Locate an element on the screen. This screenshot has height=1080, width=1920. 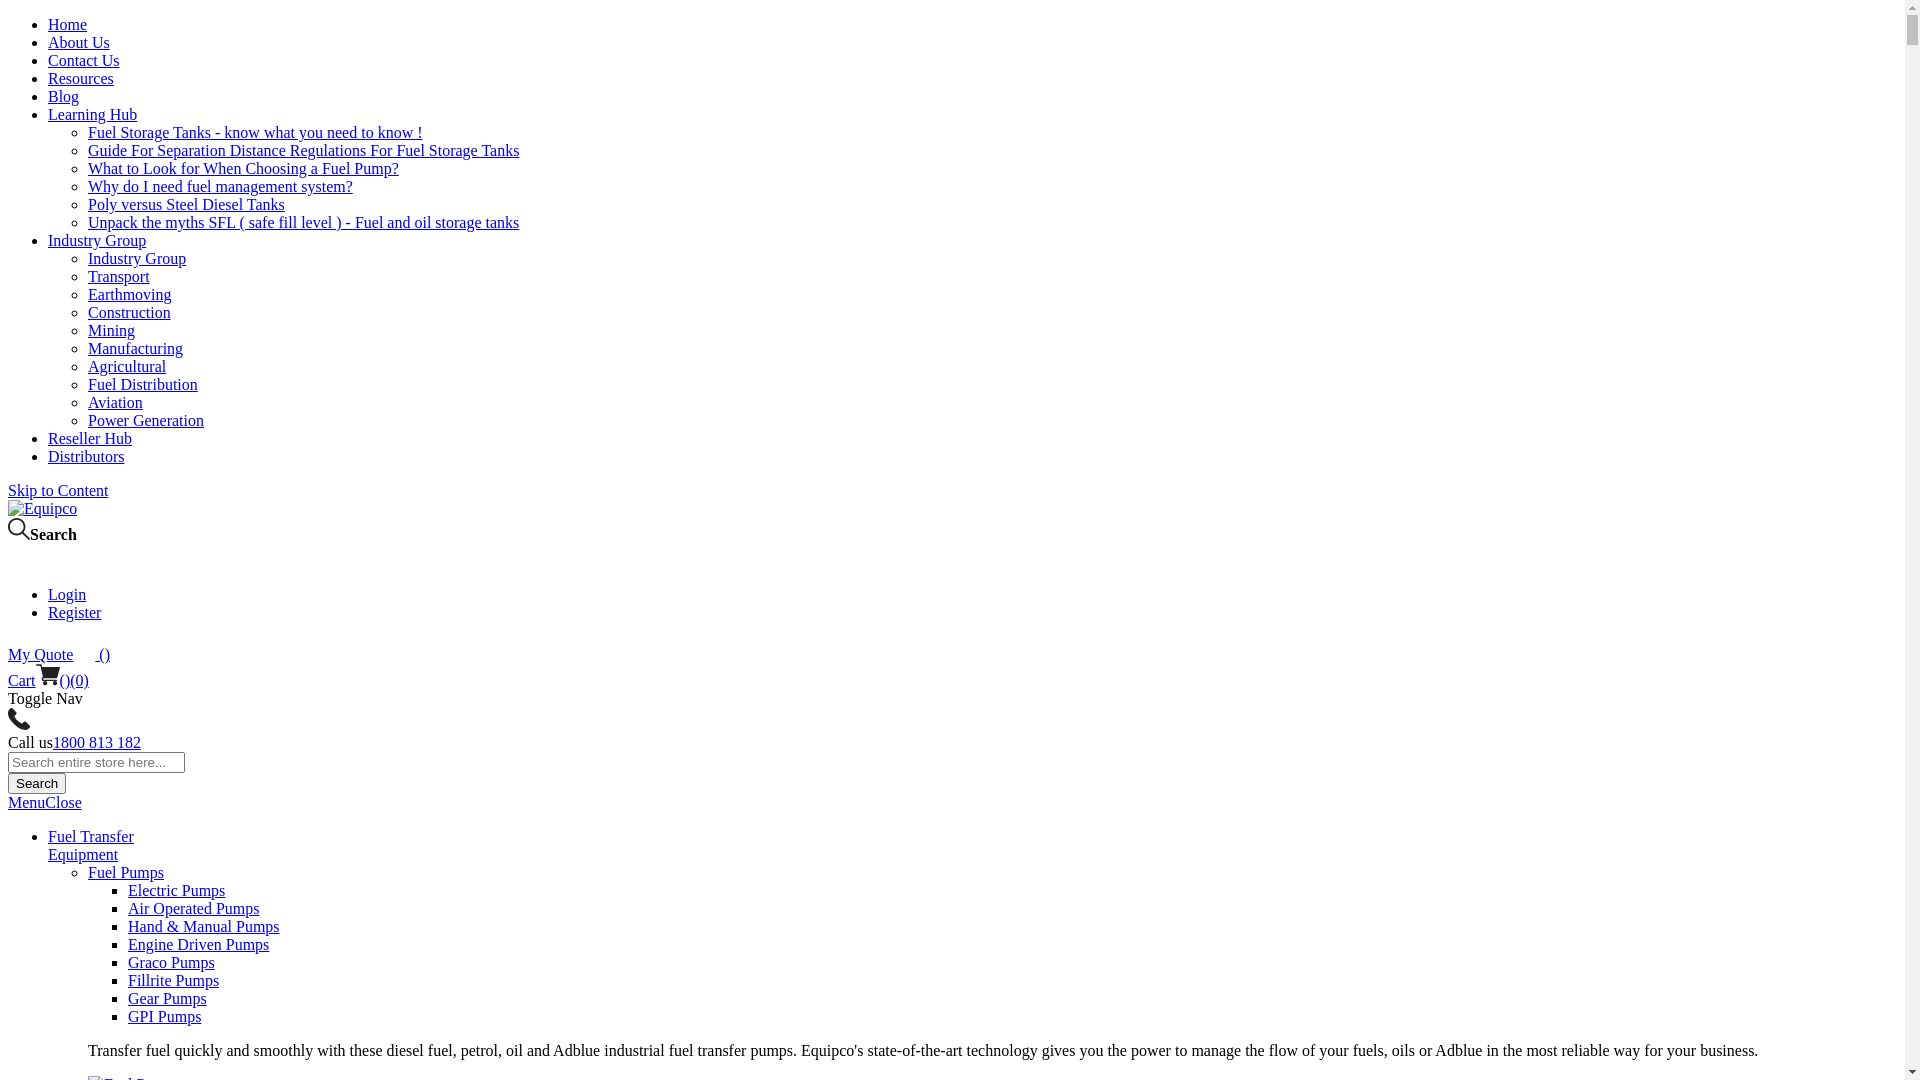
Fuel Storage Tanks - know what you need to know ! is located at coordinates (256, 132).